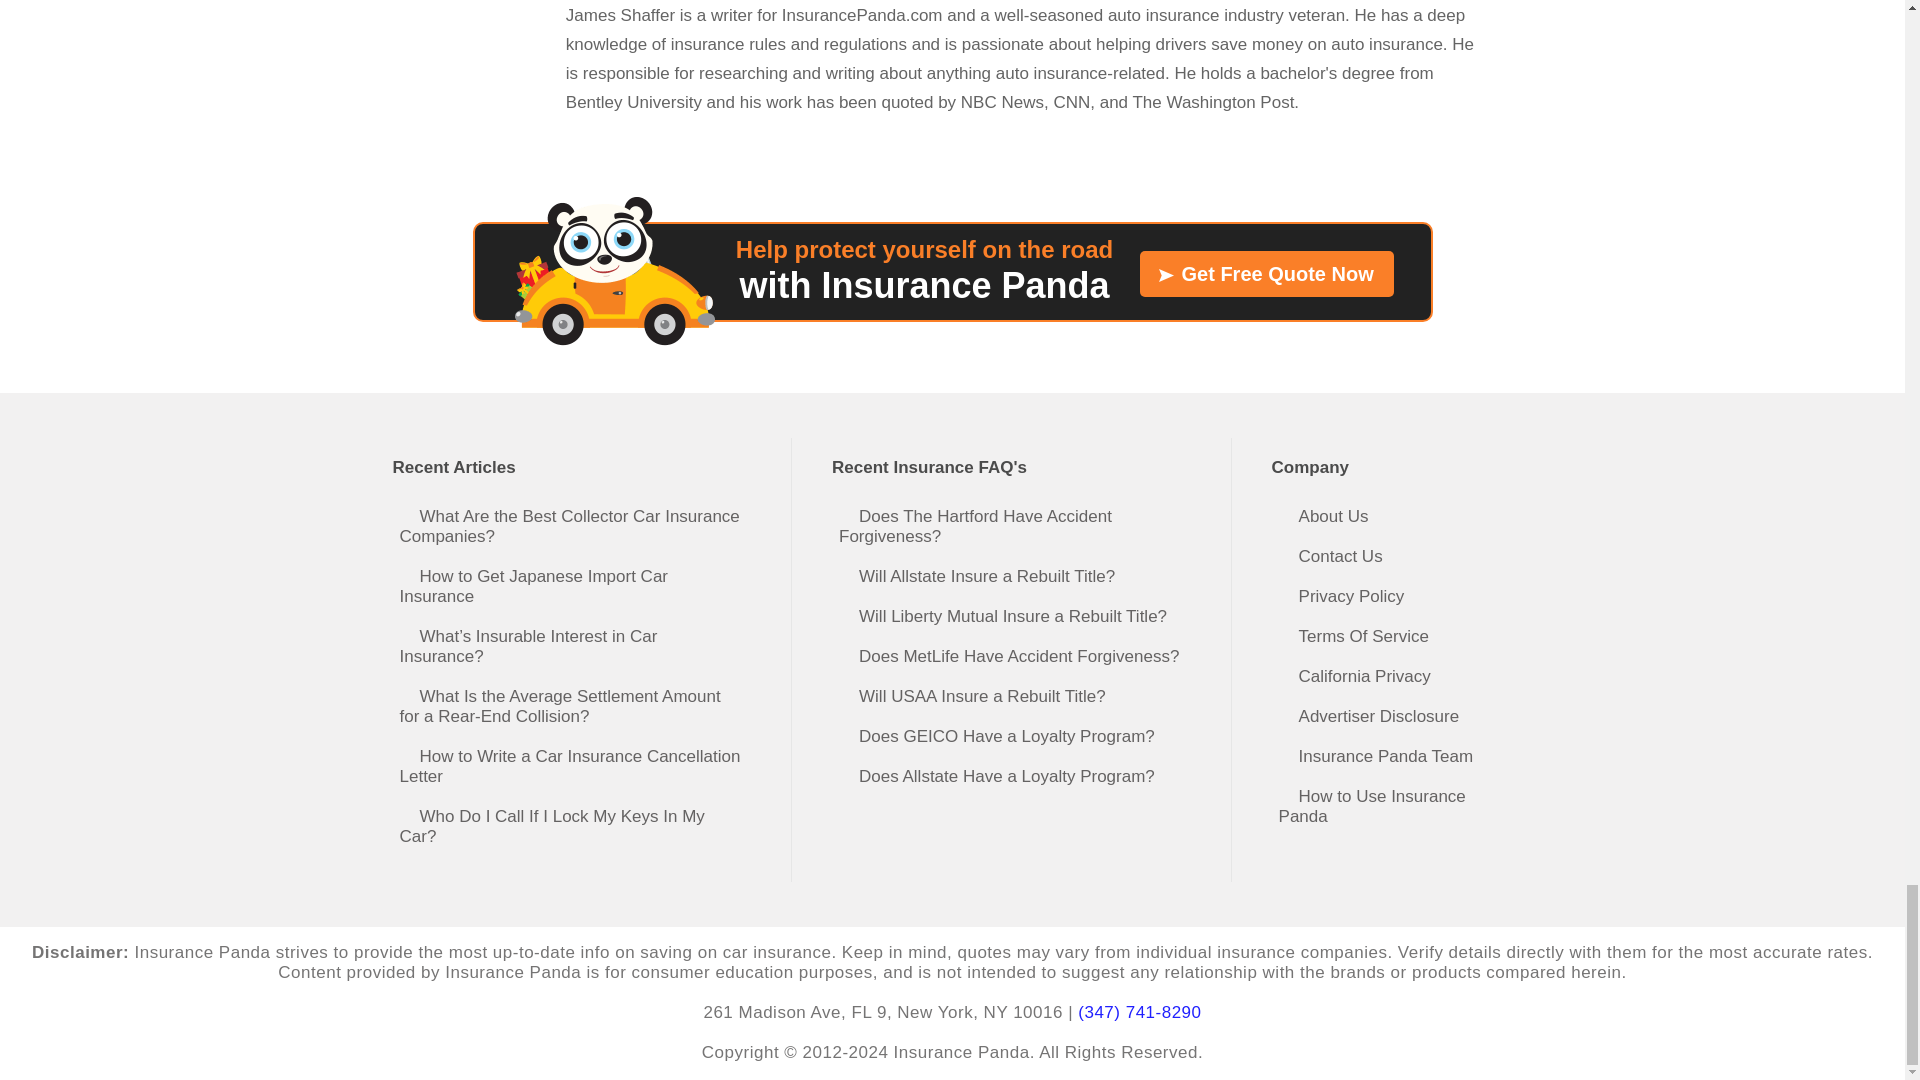  Describe the element at coordinates (1022, 12) in the screenshot. I see `James Shaffer` at that location.